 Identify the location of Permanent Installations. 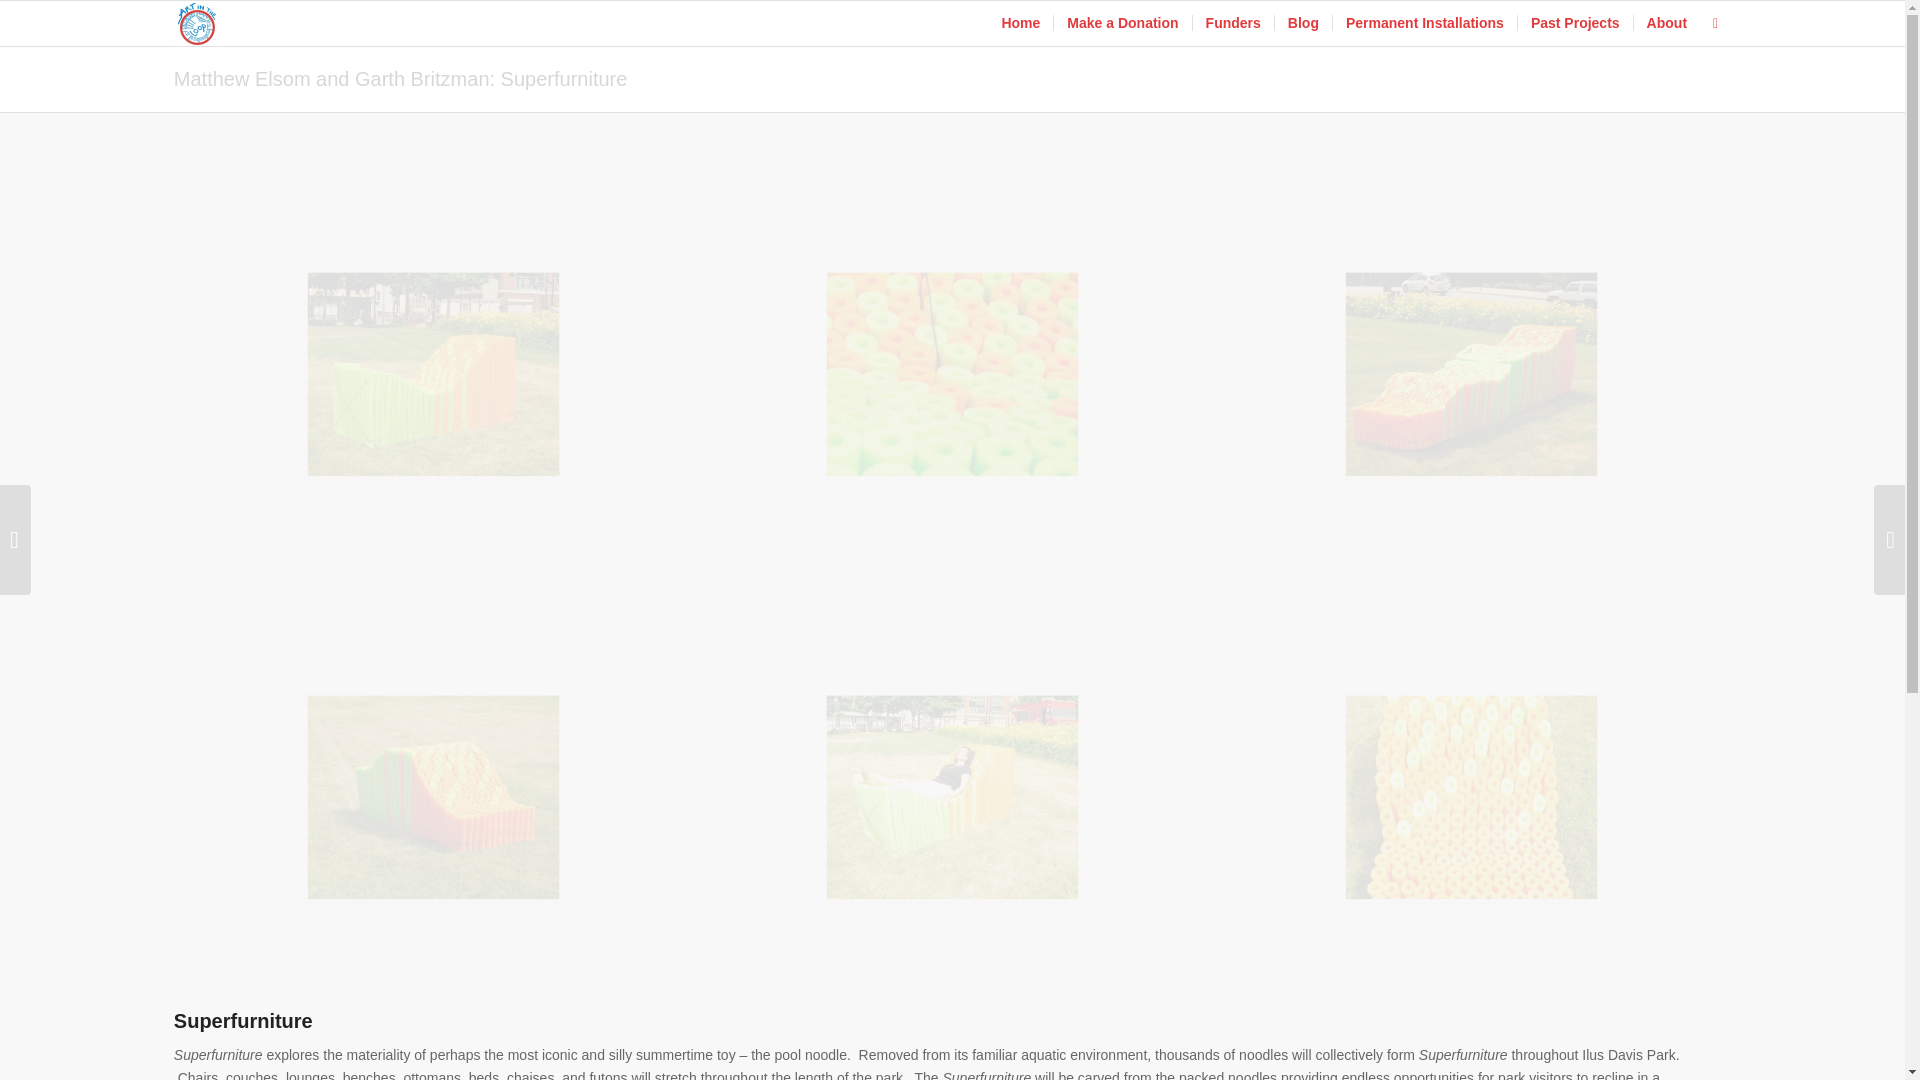
(1424, 24).